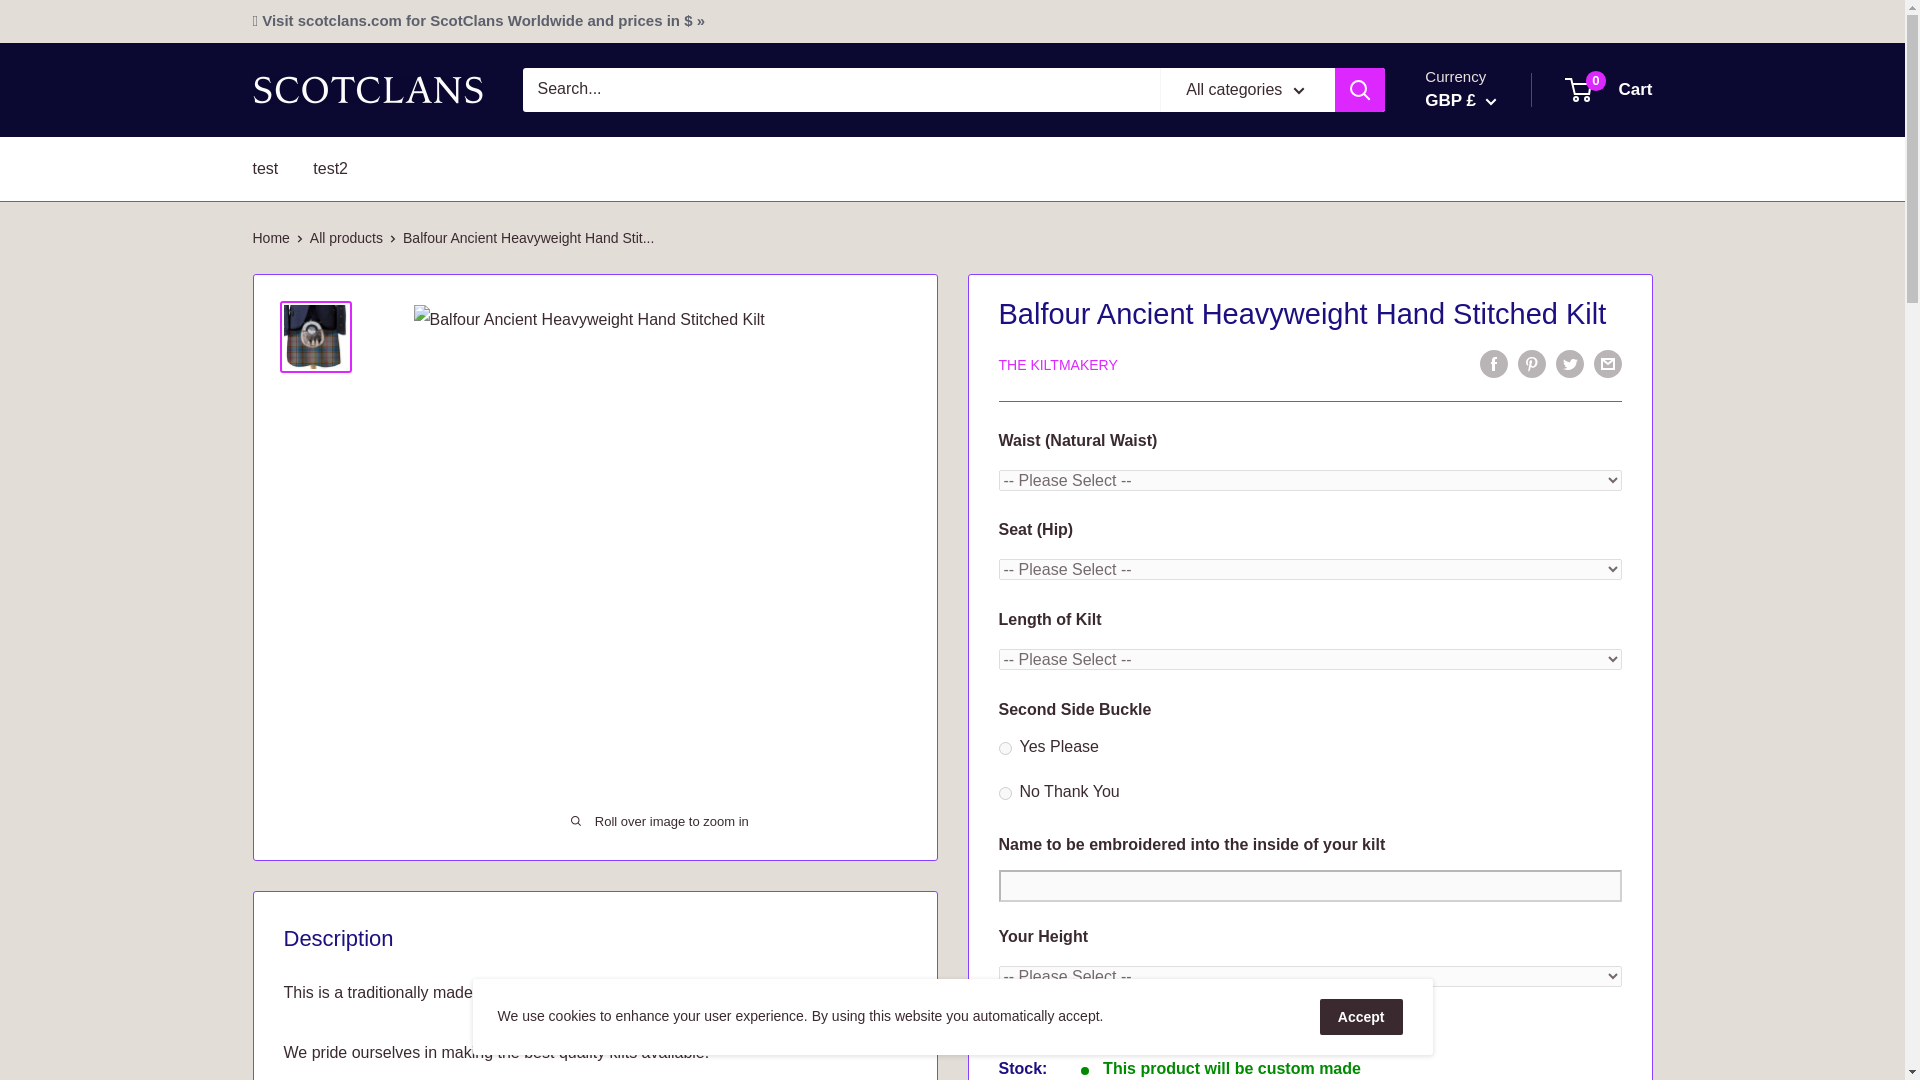  I want to click on USD, so click(1488, 636).